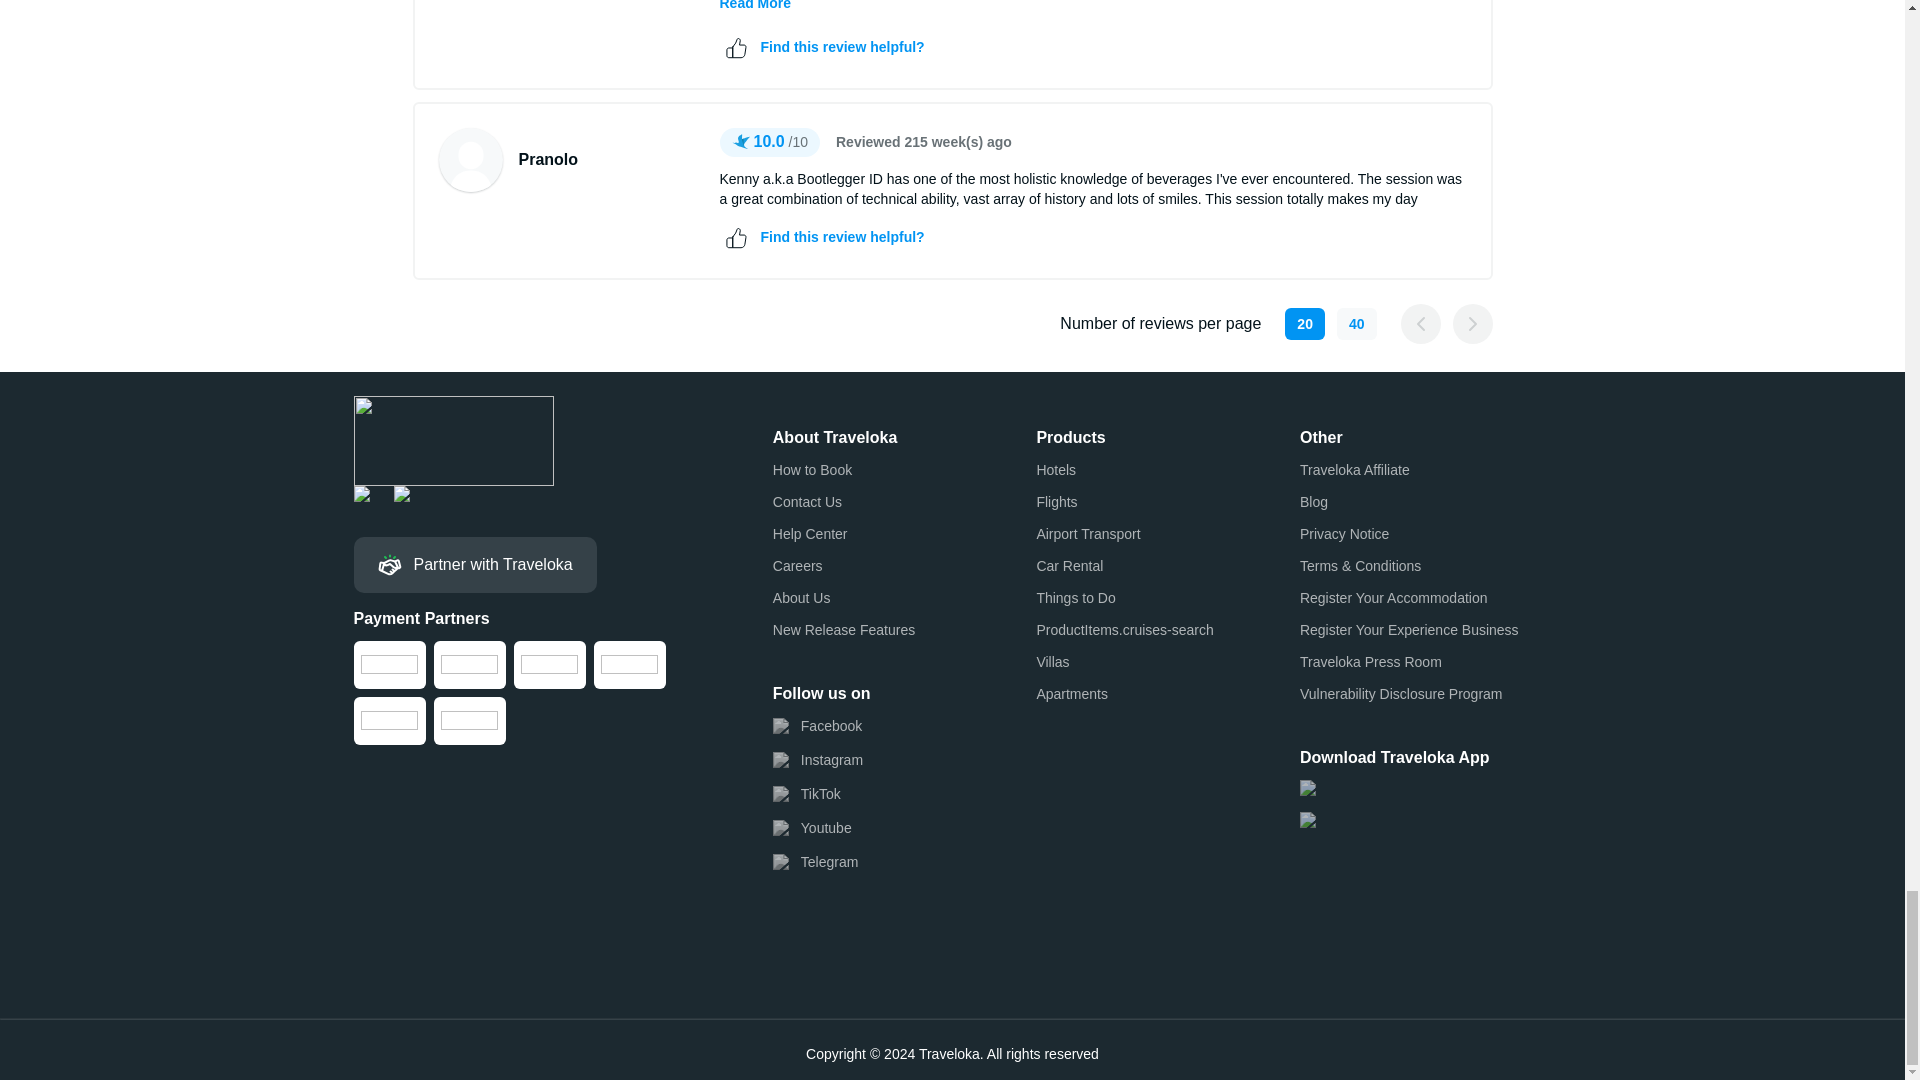 The width and height of the screenshot is (1920, 1080). I want to click on Things to Do, so click(1076, 598).